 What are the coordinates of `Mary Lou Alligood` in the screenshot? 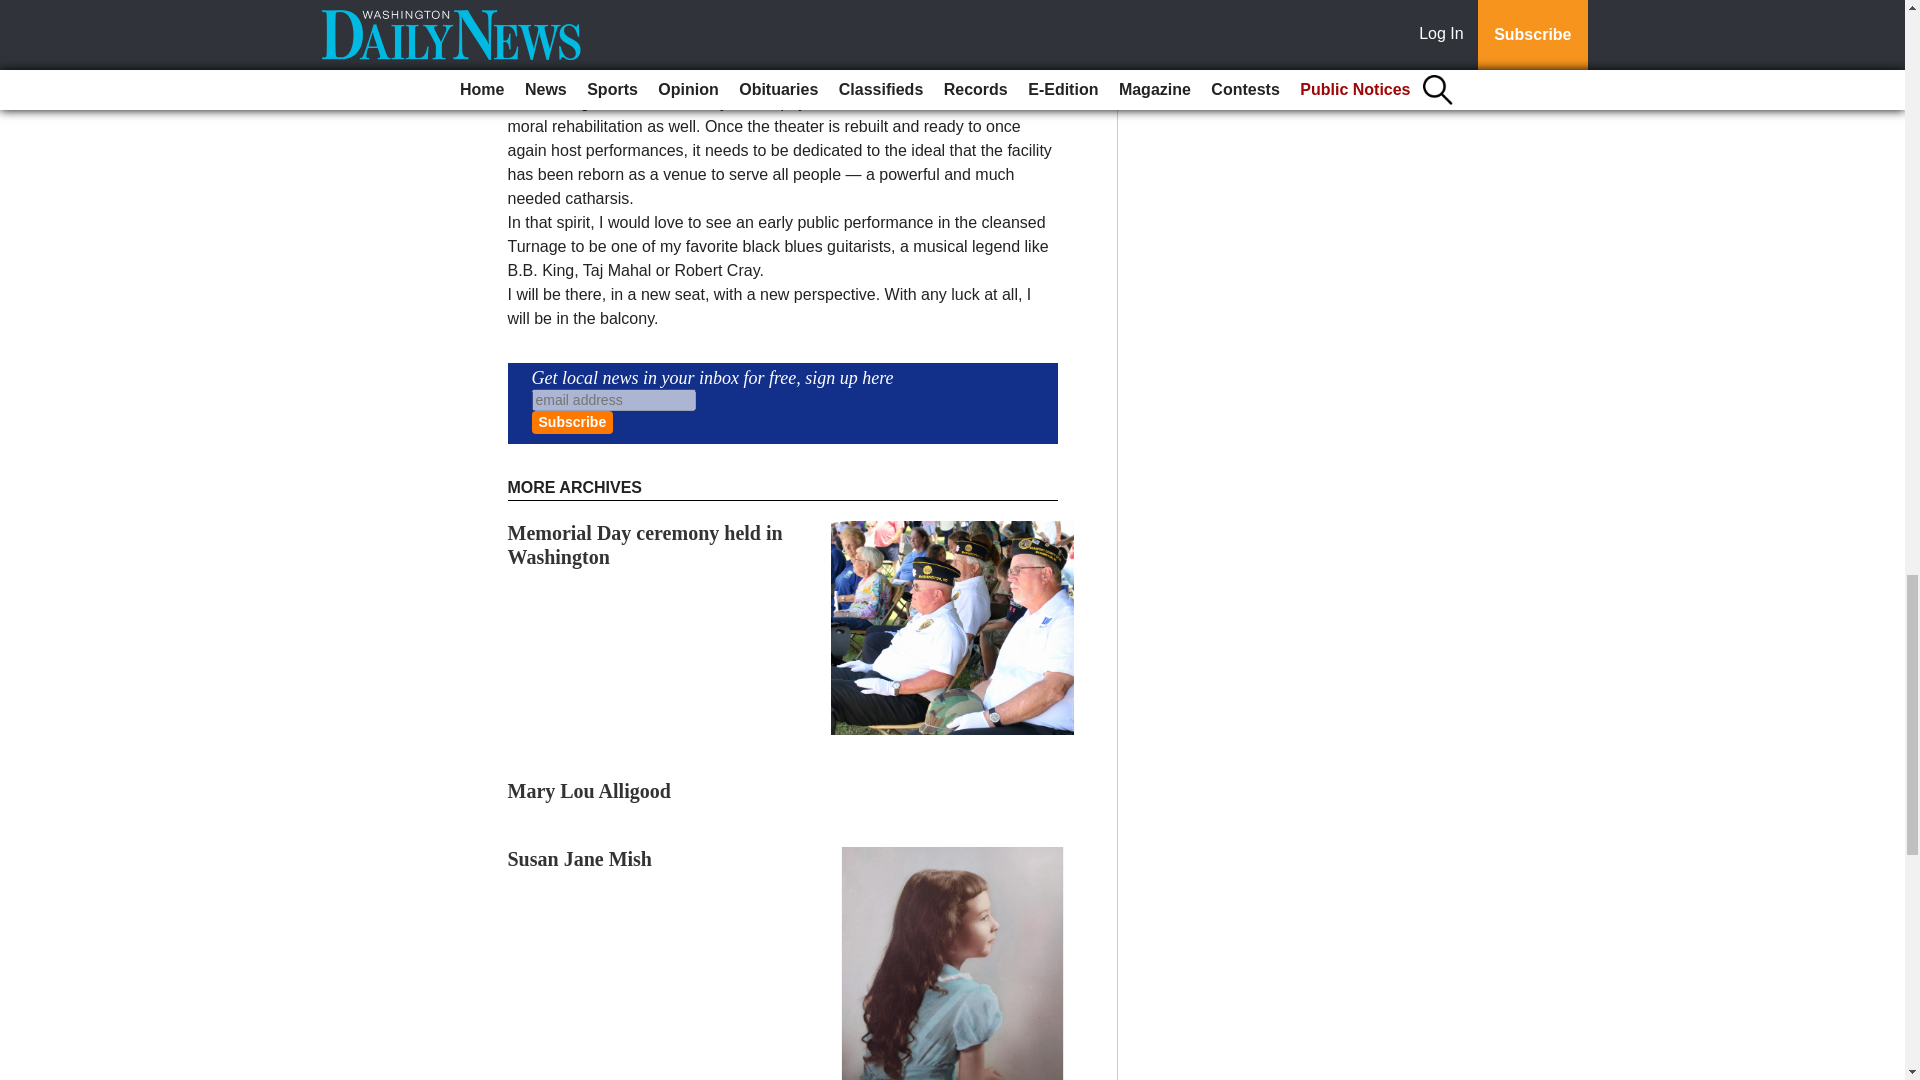 It's located at (589, 790).